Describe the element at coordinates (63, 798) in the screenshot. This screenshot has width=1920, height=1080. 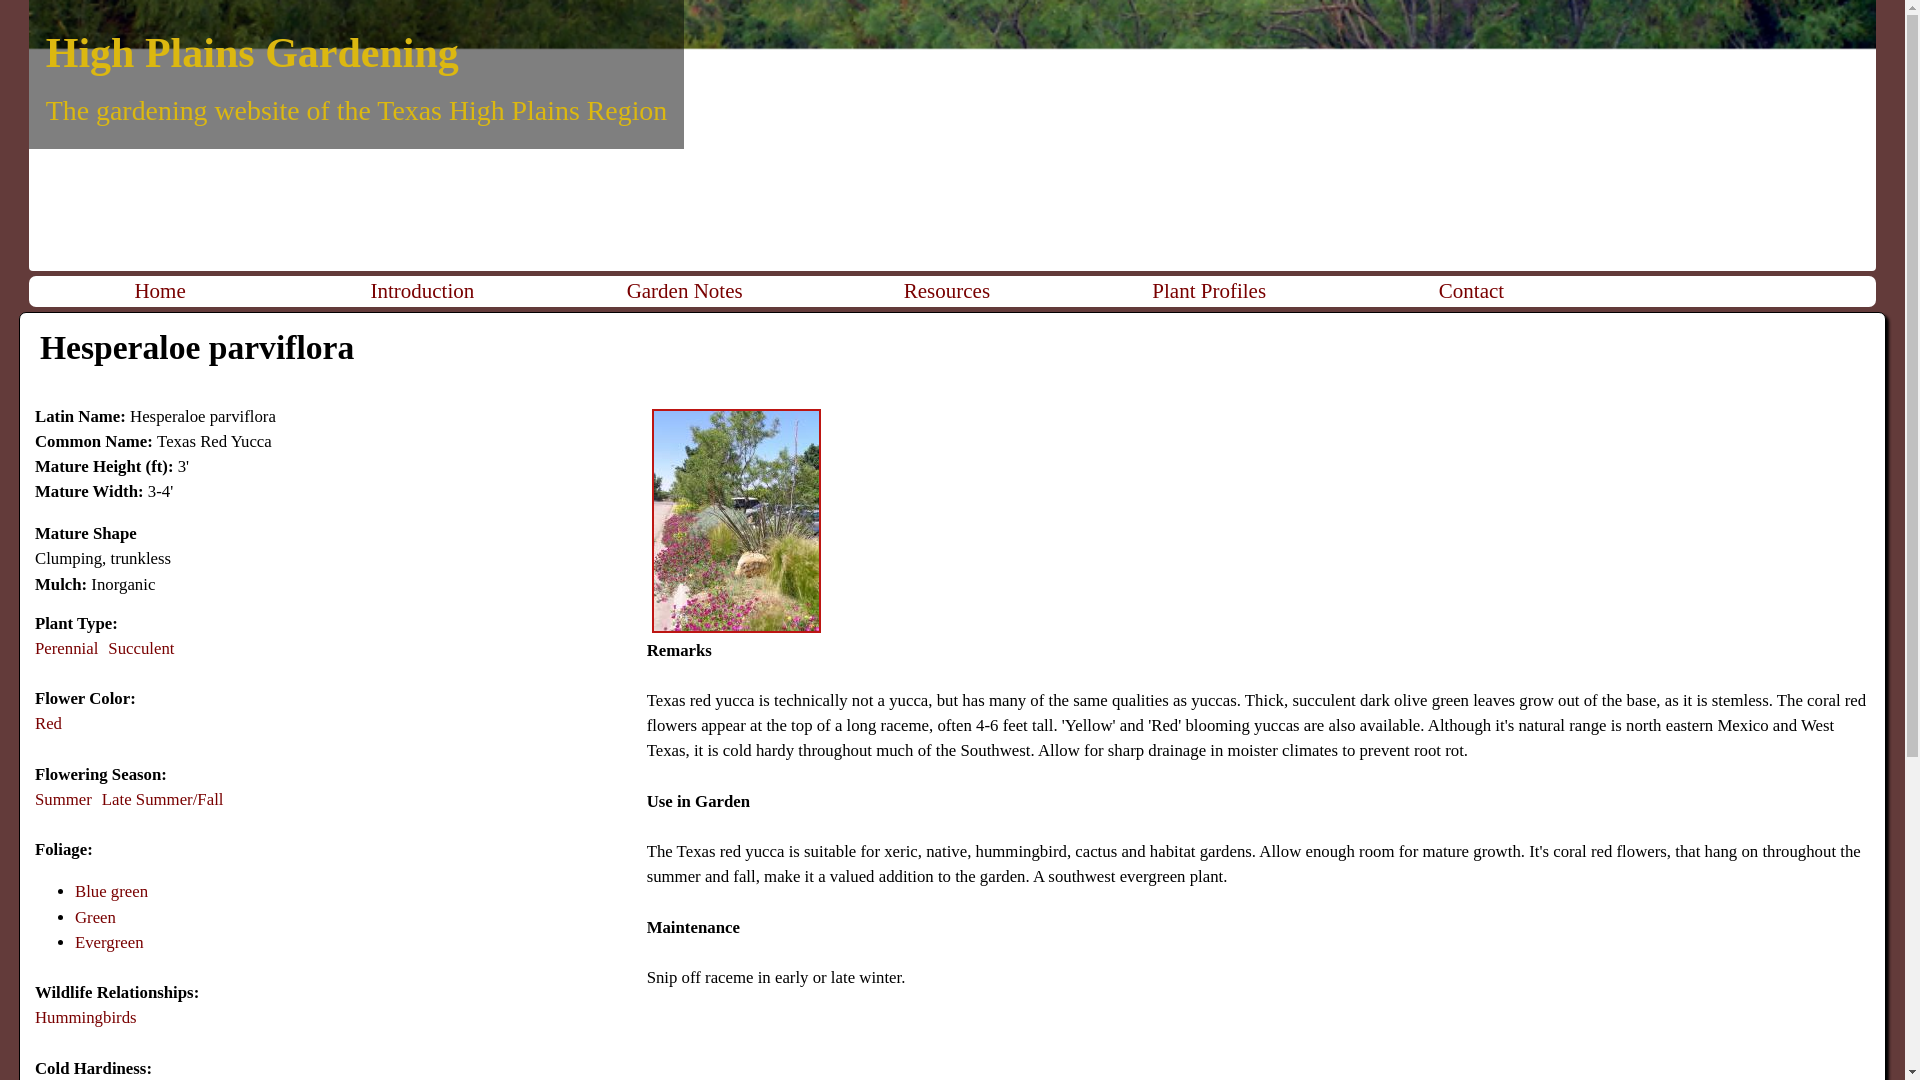
I see `Summer` at that location.